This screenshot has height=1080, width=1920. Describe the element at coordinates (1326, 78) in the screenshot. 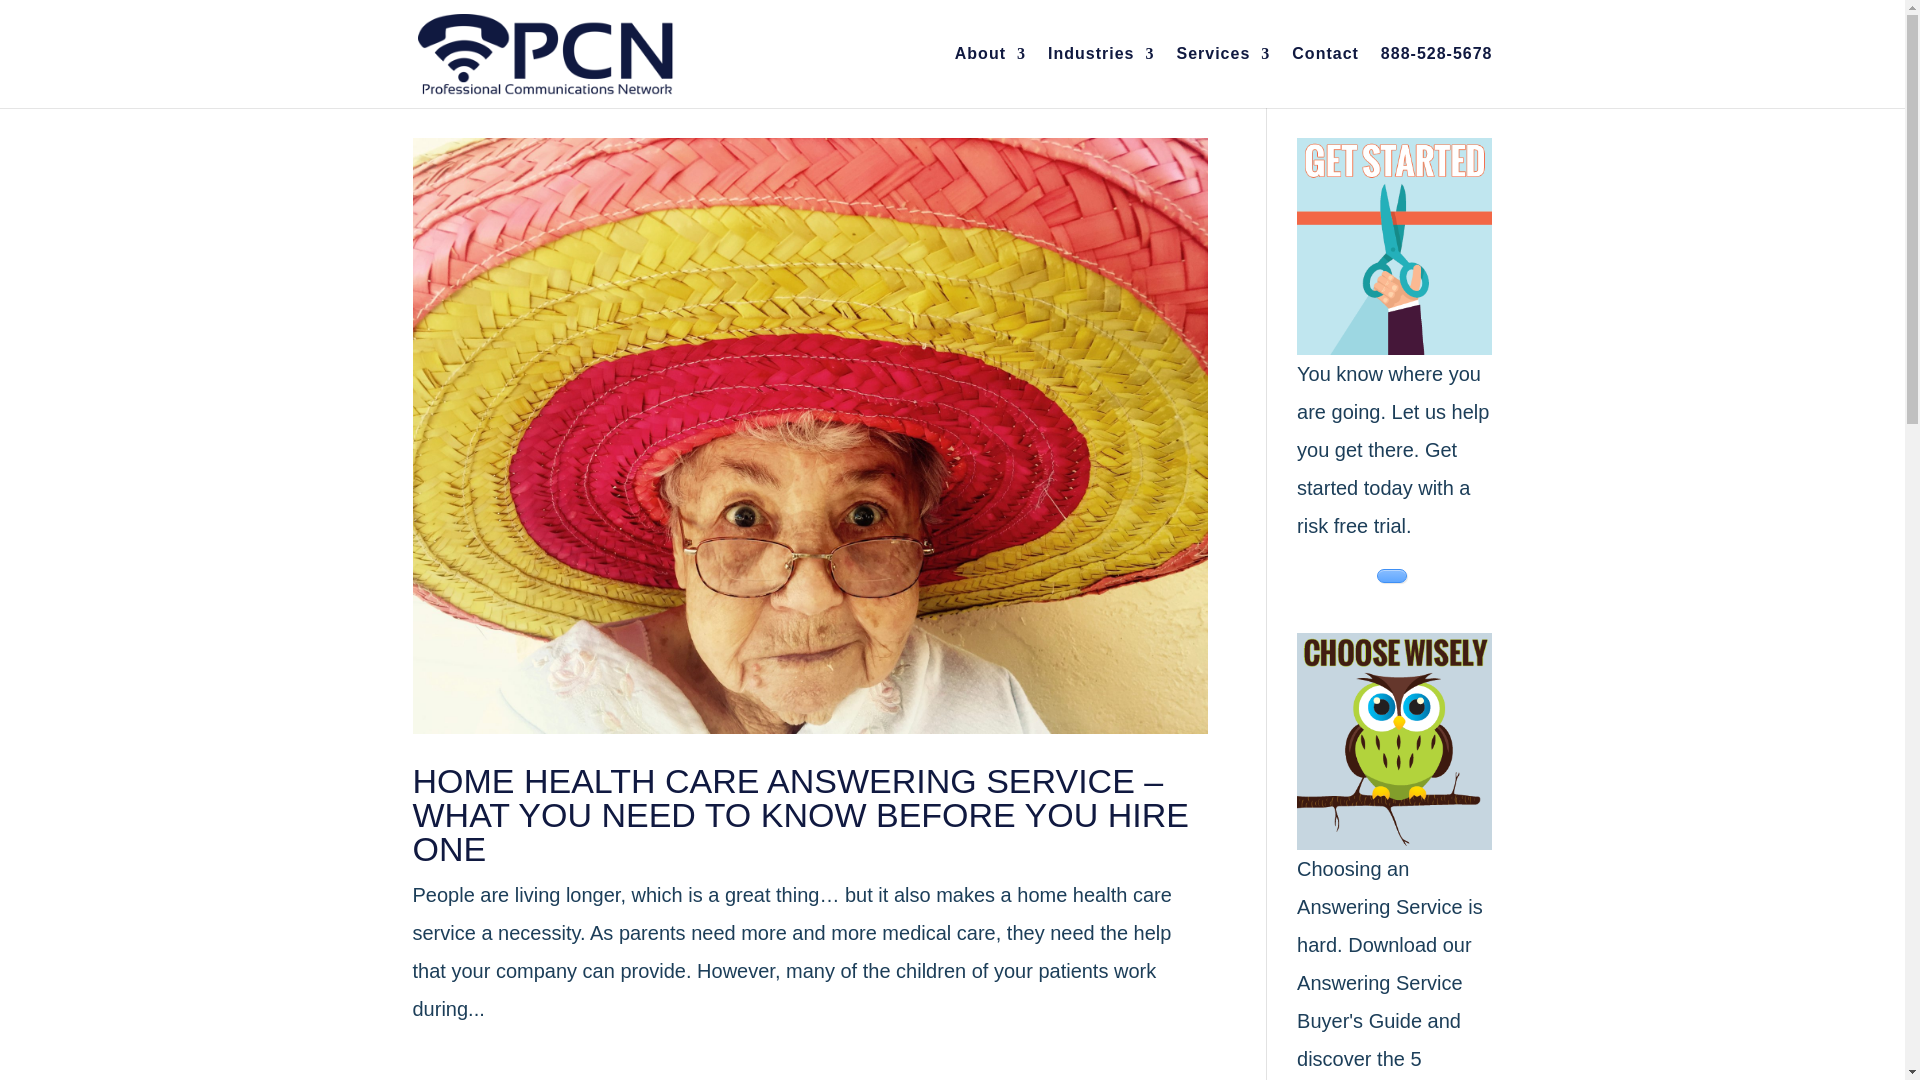

I see `Contact` at that location.